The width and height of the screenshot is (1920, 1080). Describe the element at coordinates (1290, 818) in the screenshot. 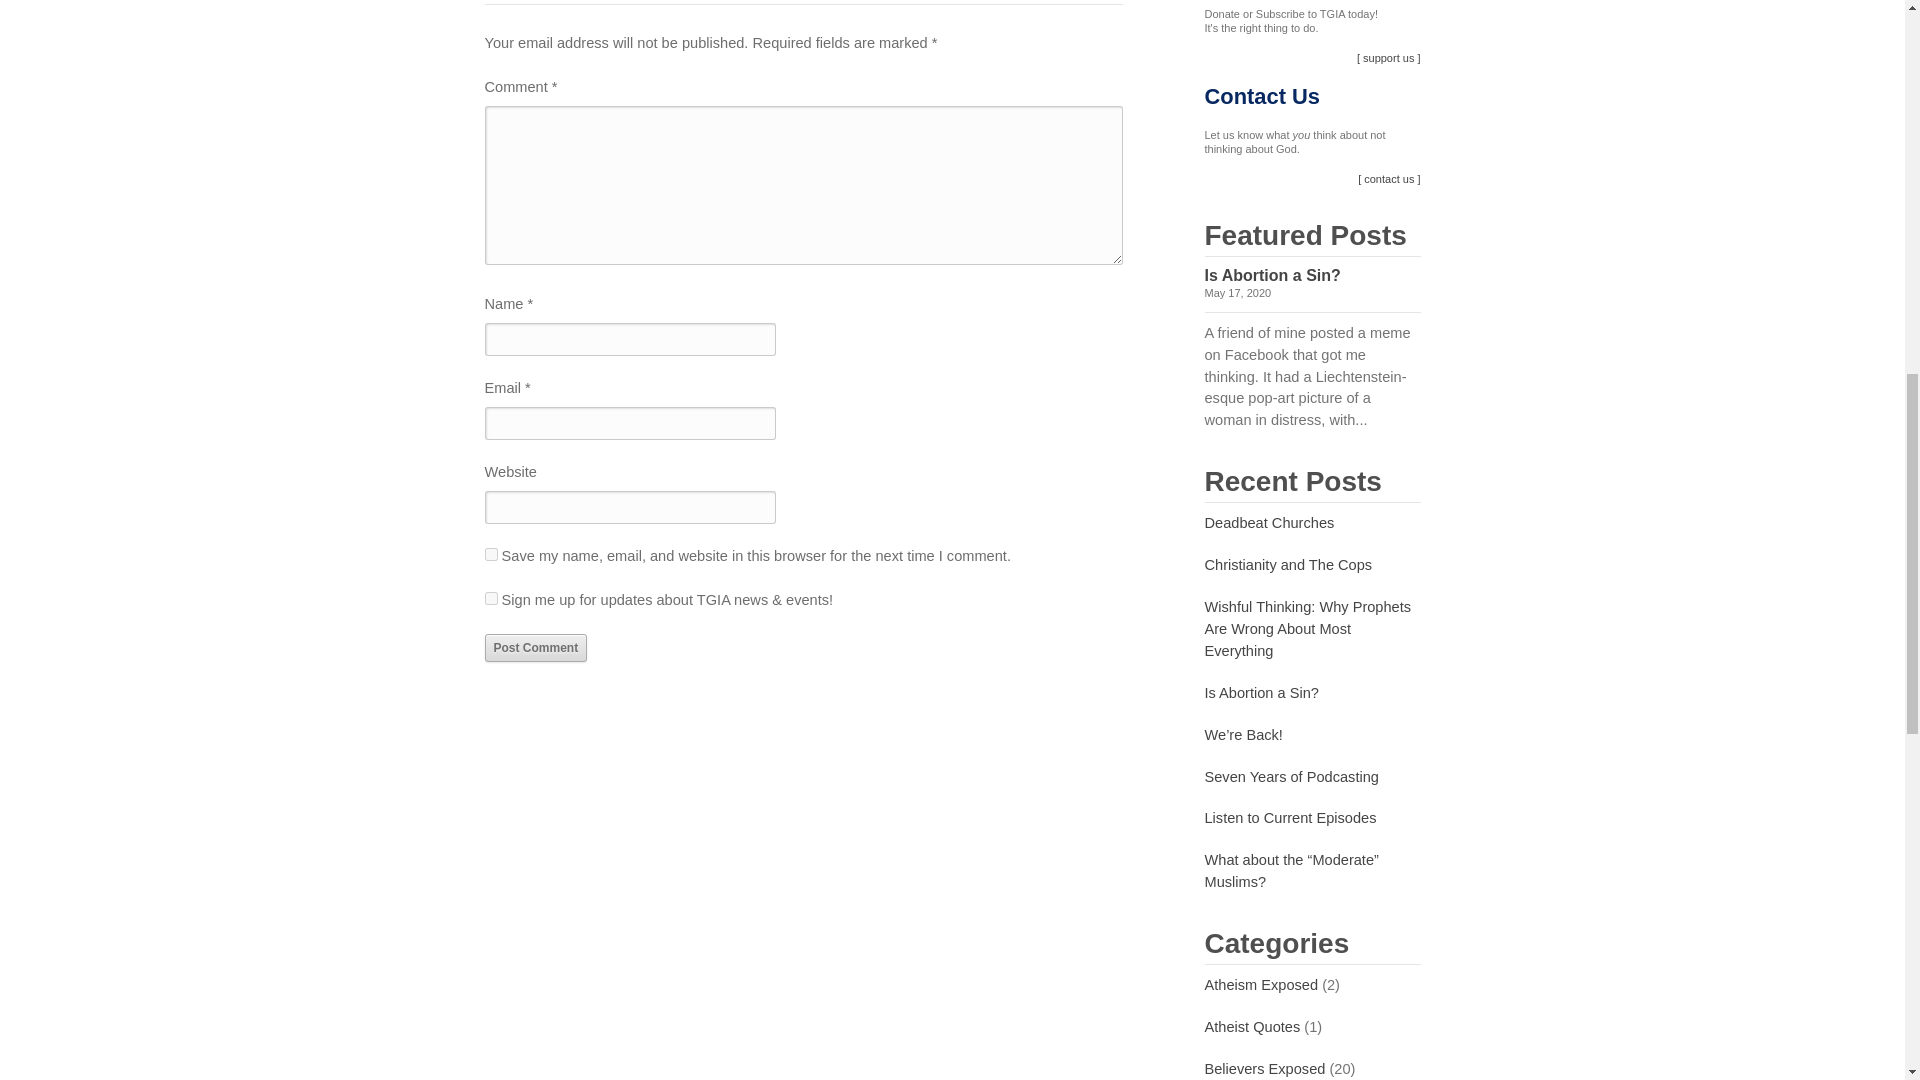

I see `Listen to Current Episodes` at that location.